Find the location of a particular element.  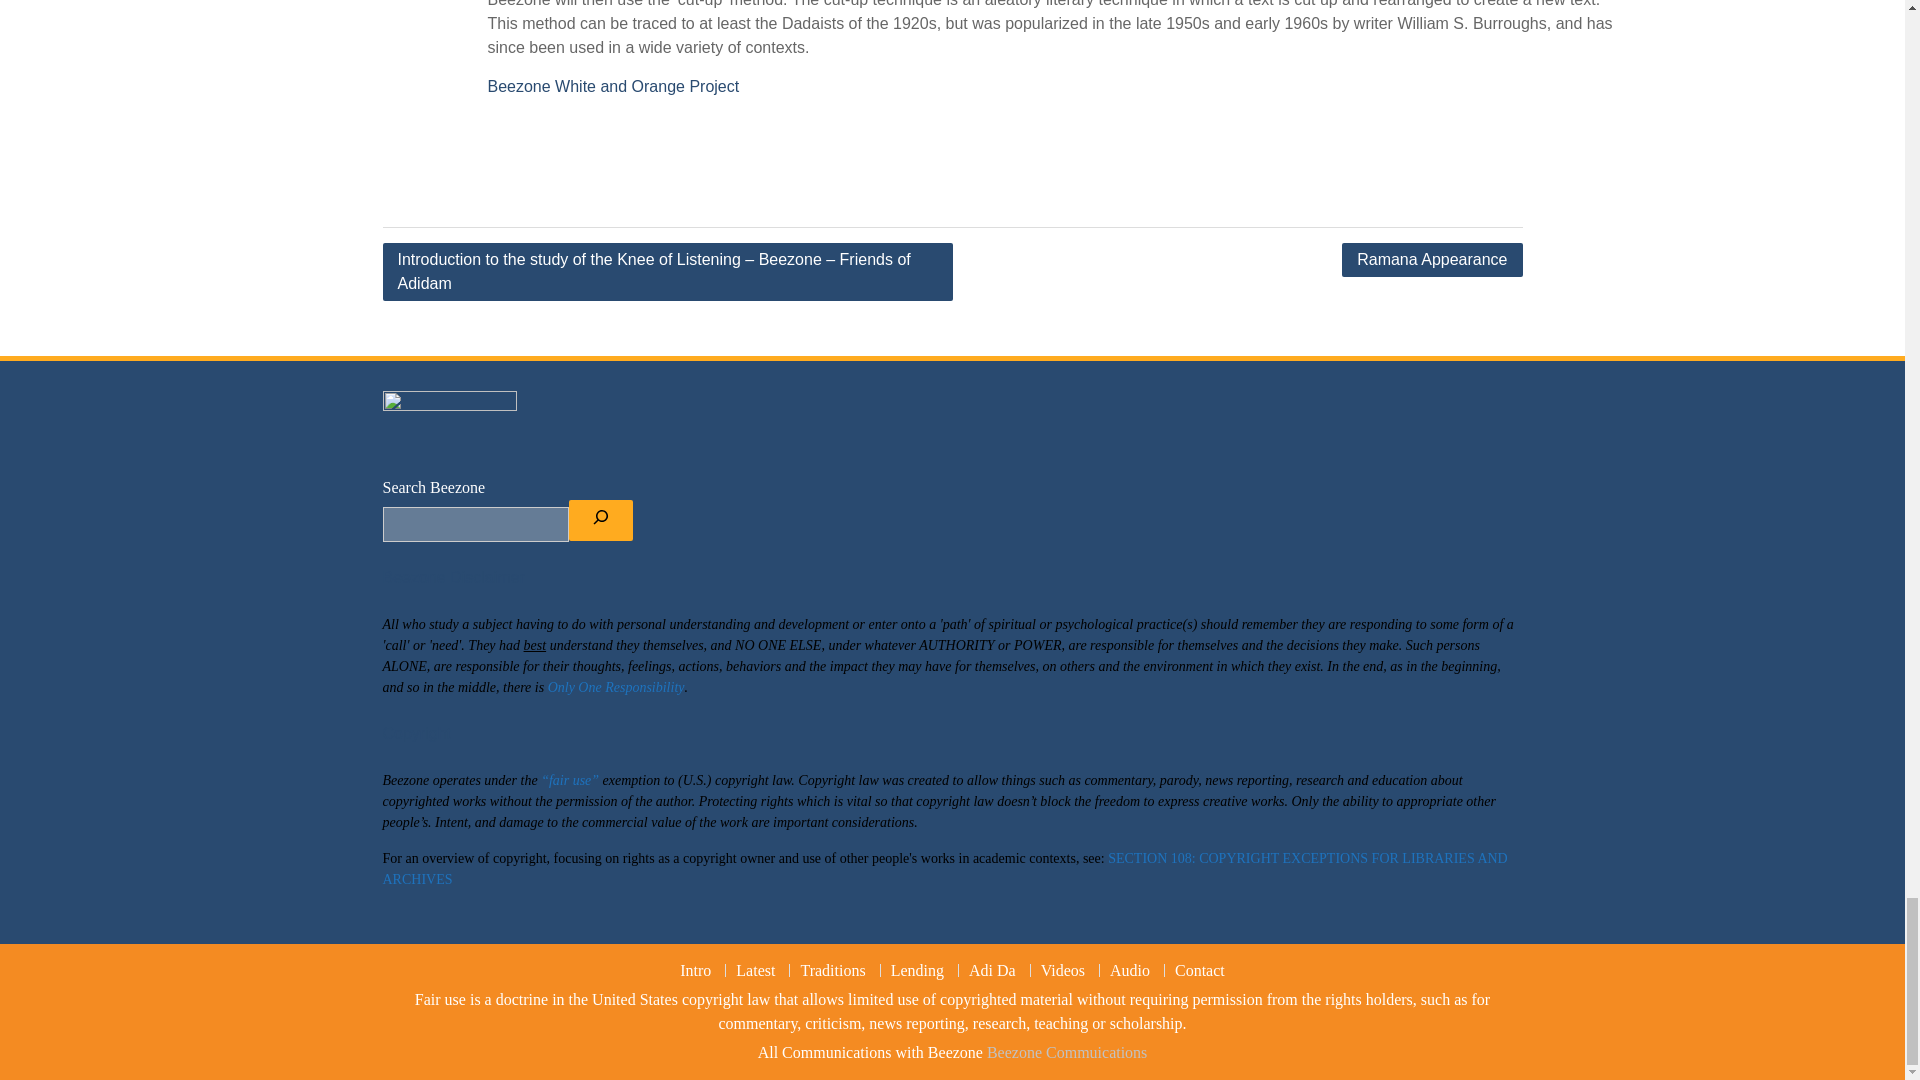

Only One Responsibility is located at coordinates (616, 688).